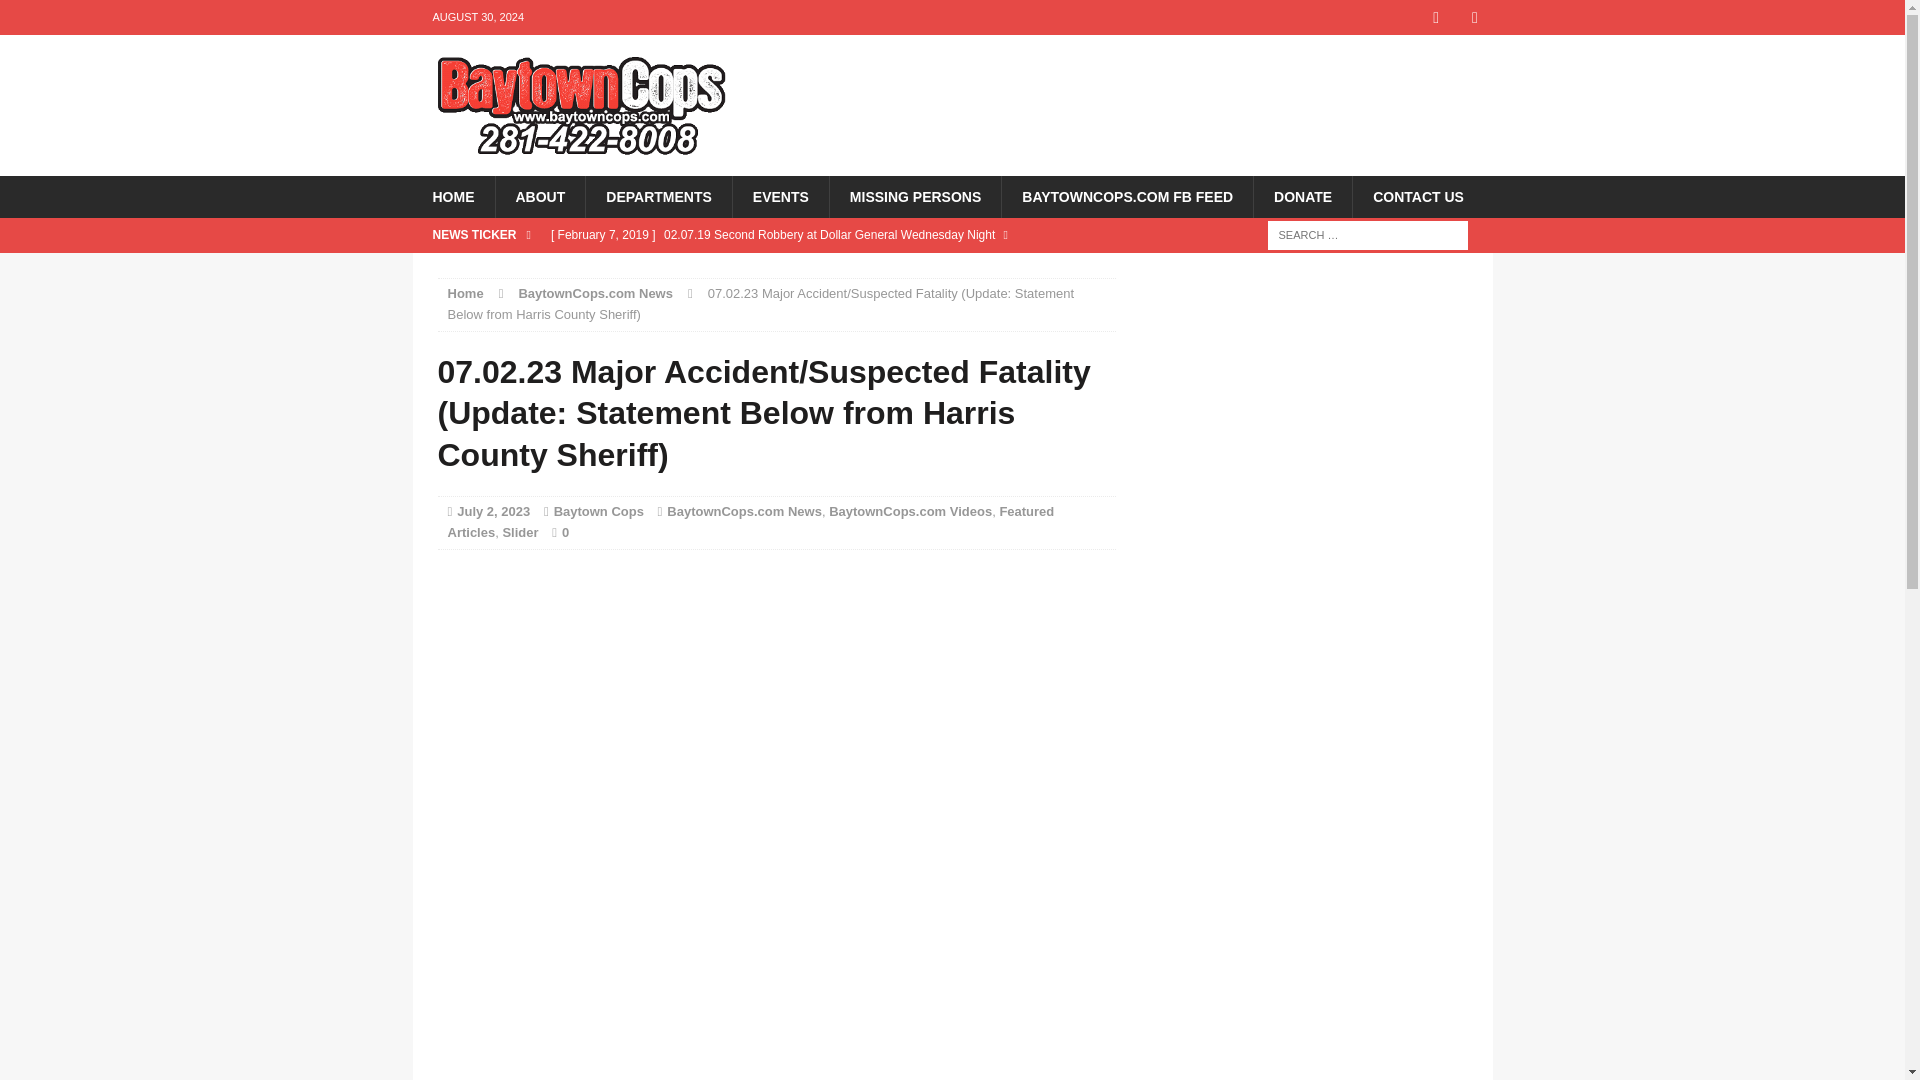  What do you see at coordinates (914, 197) in the screenshot?
I see `MISSING PERSONS` at bounding box center [914, 197].